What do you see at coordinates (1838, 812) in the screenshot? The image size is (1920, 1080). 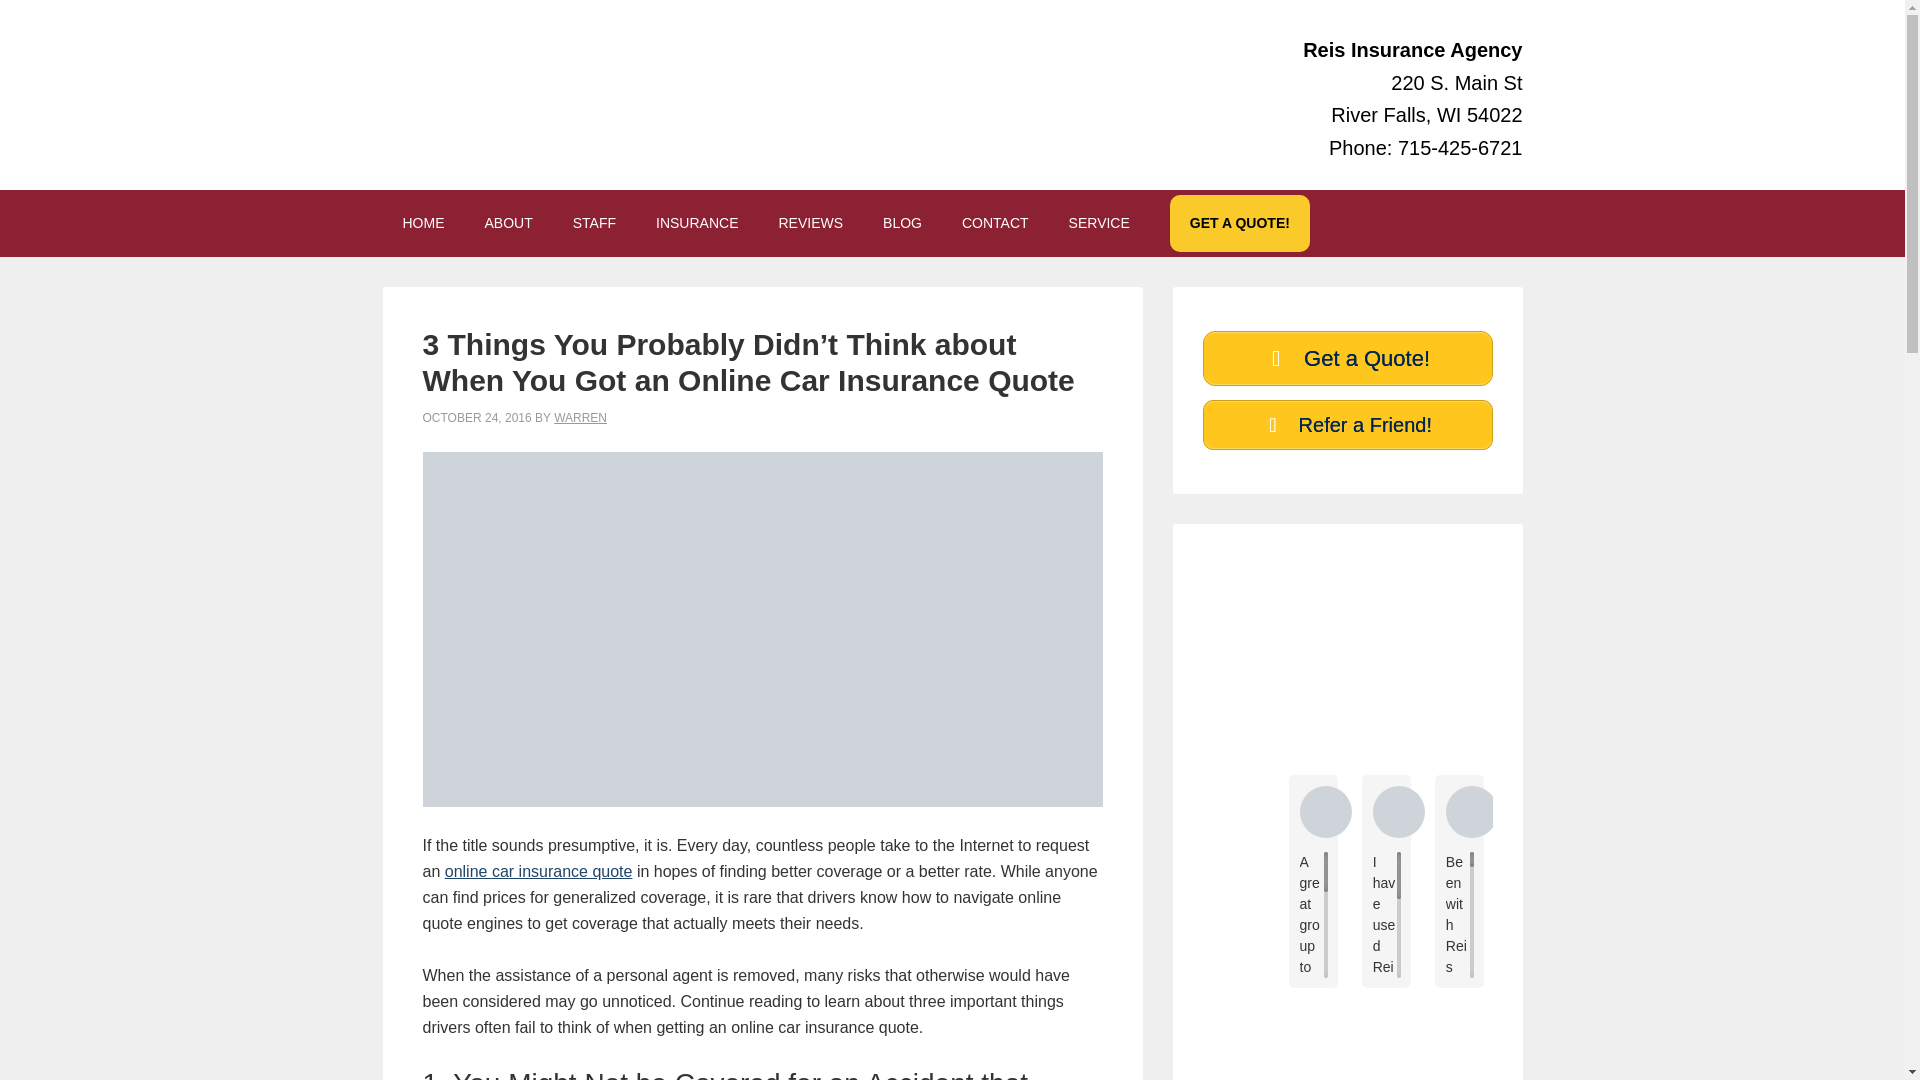 I see `William S.` at bounding box center [1838, 812].